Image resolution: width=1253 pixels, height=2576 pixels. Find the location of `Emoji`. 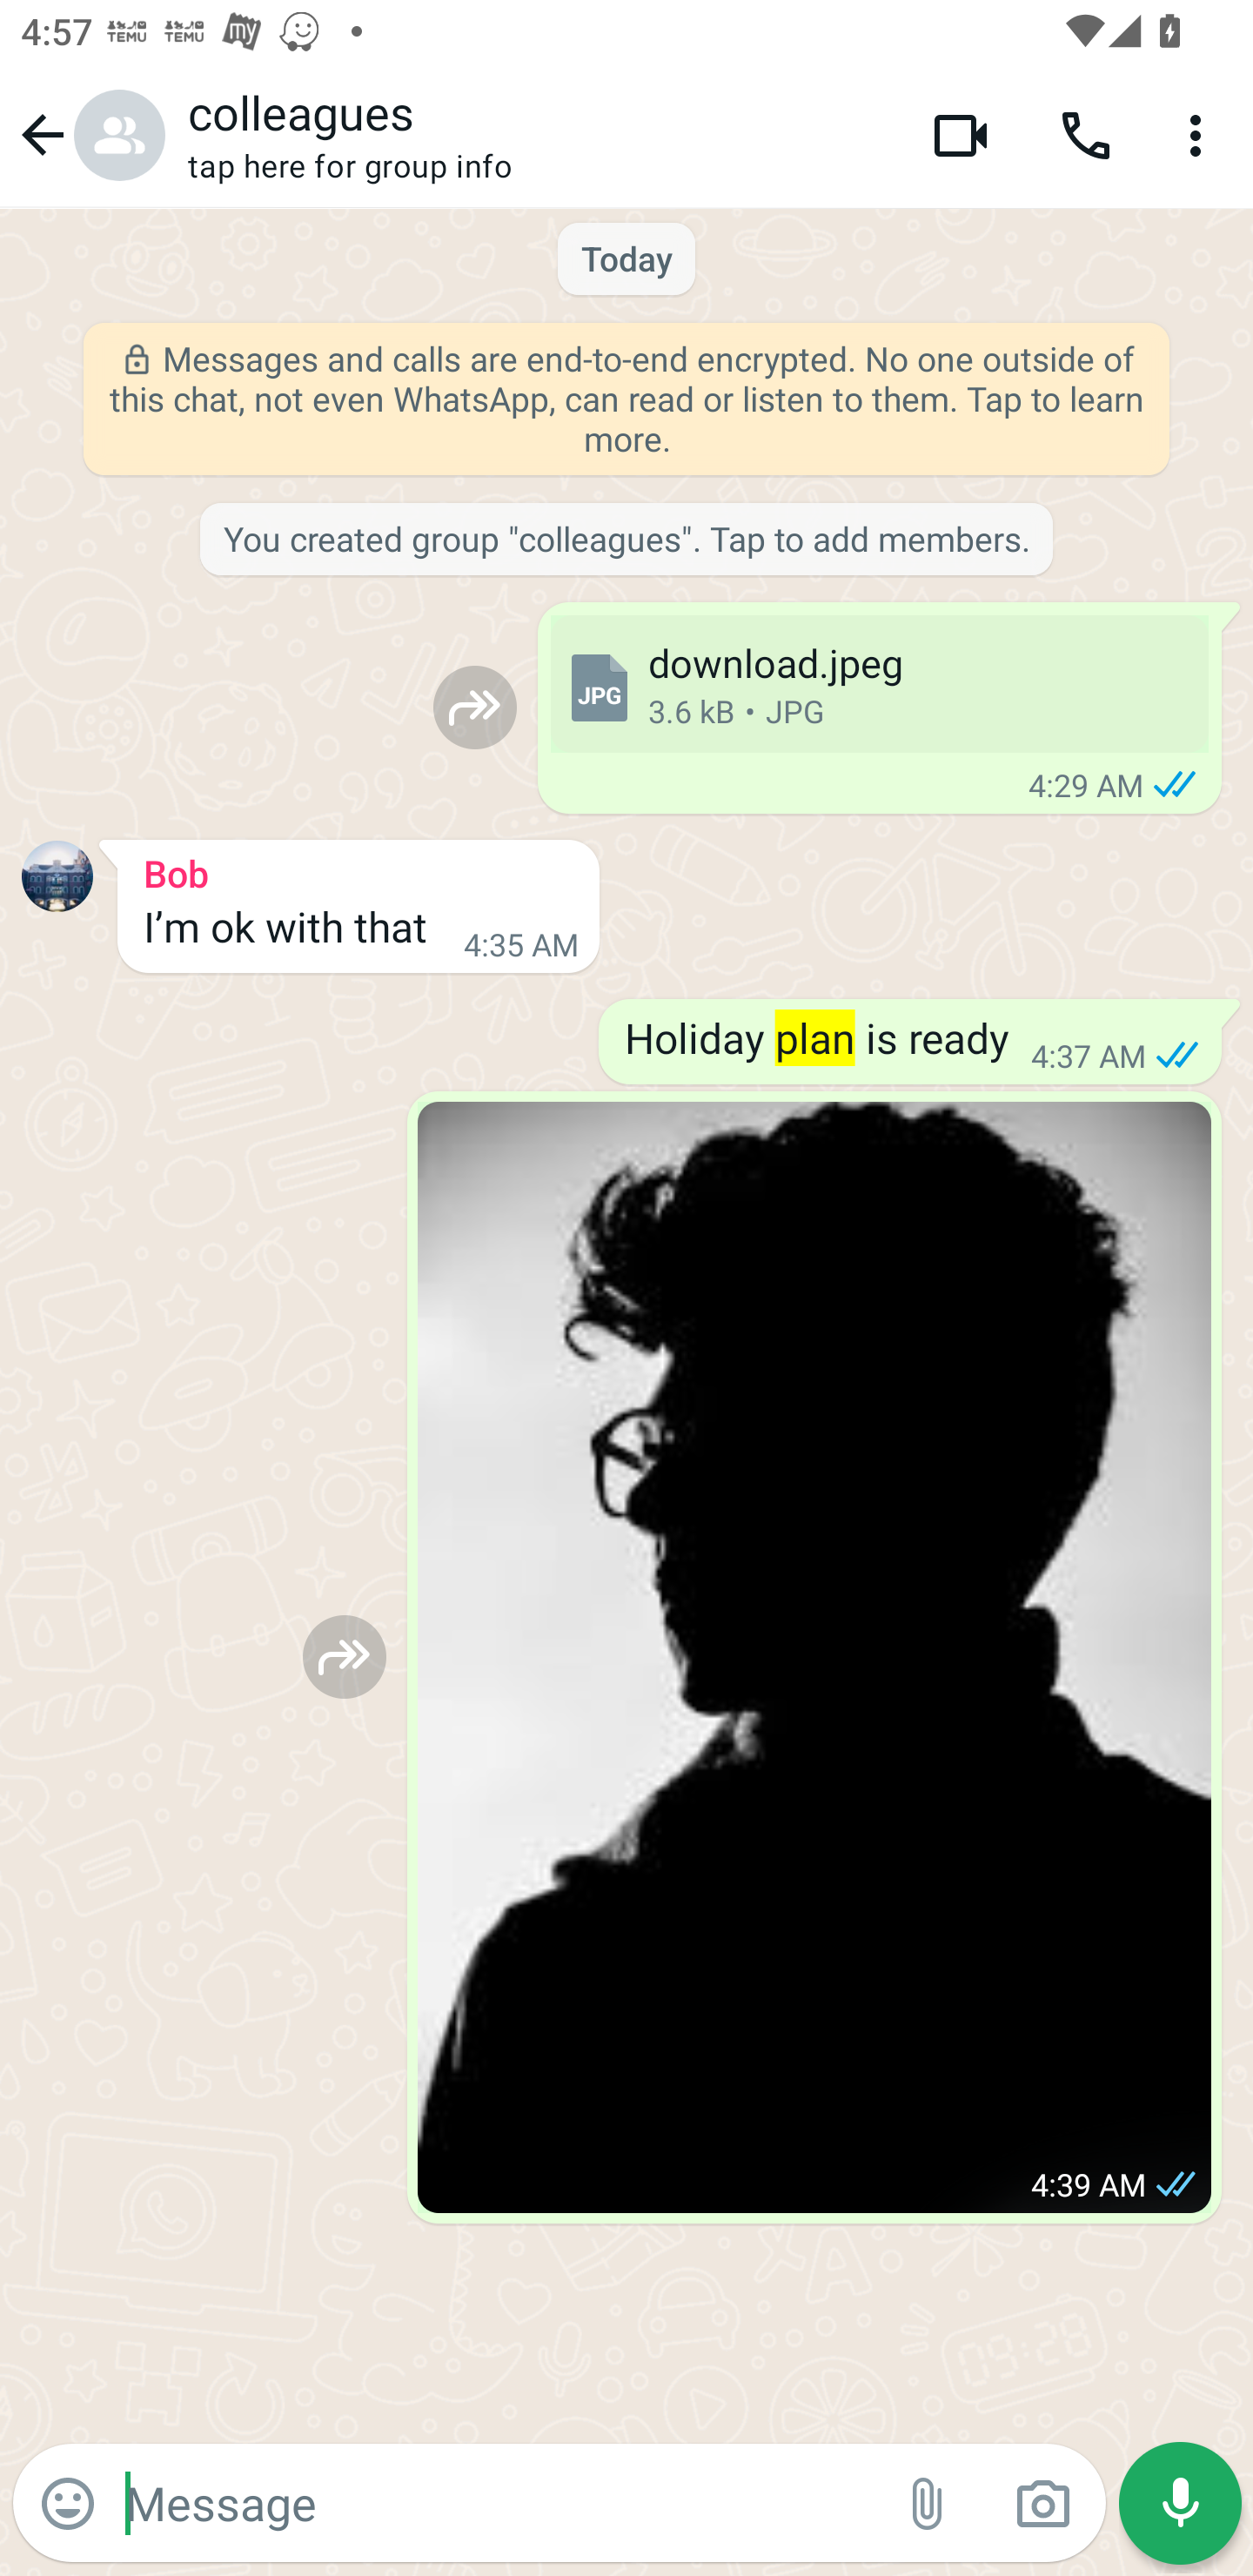

Emoji is located at coordinates (68, 2504).